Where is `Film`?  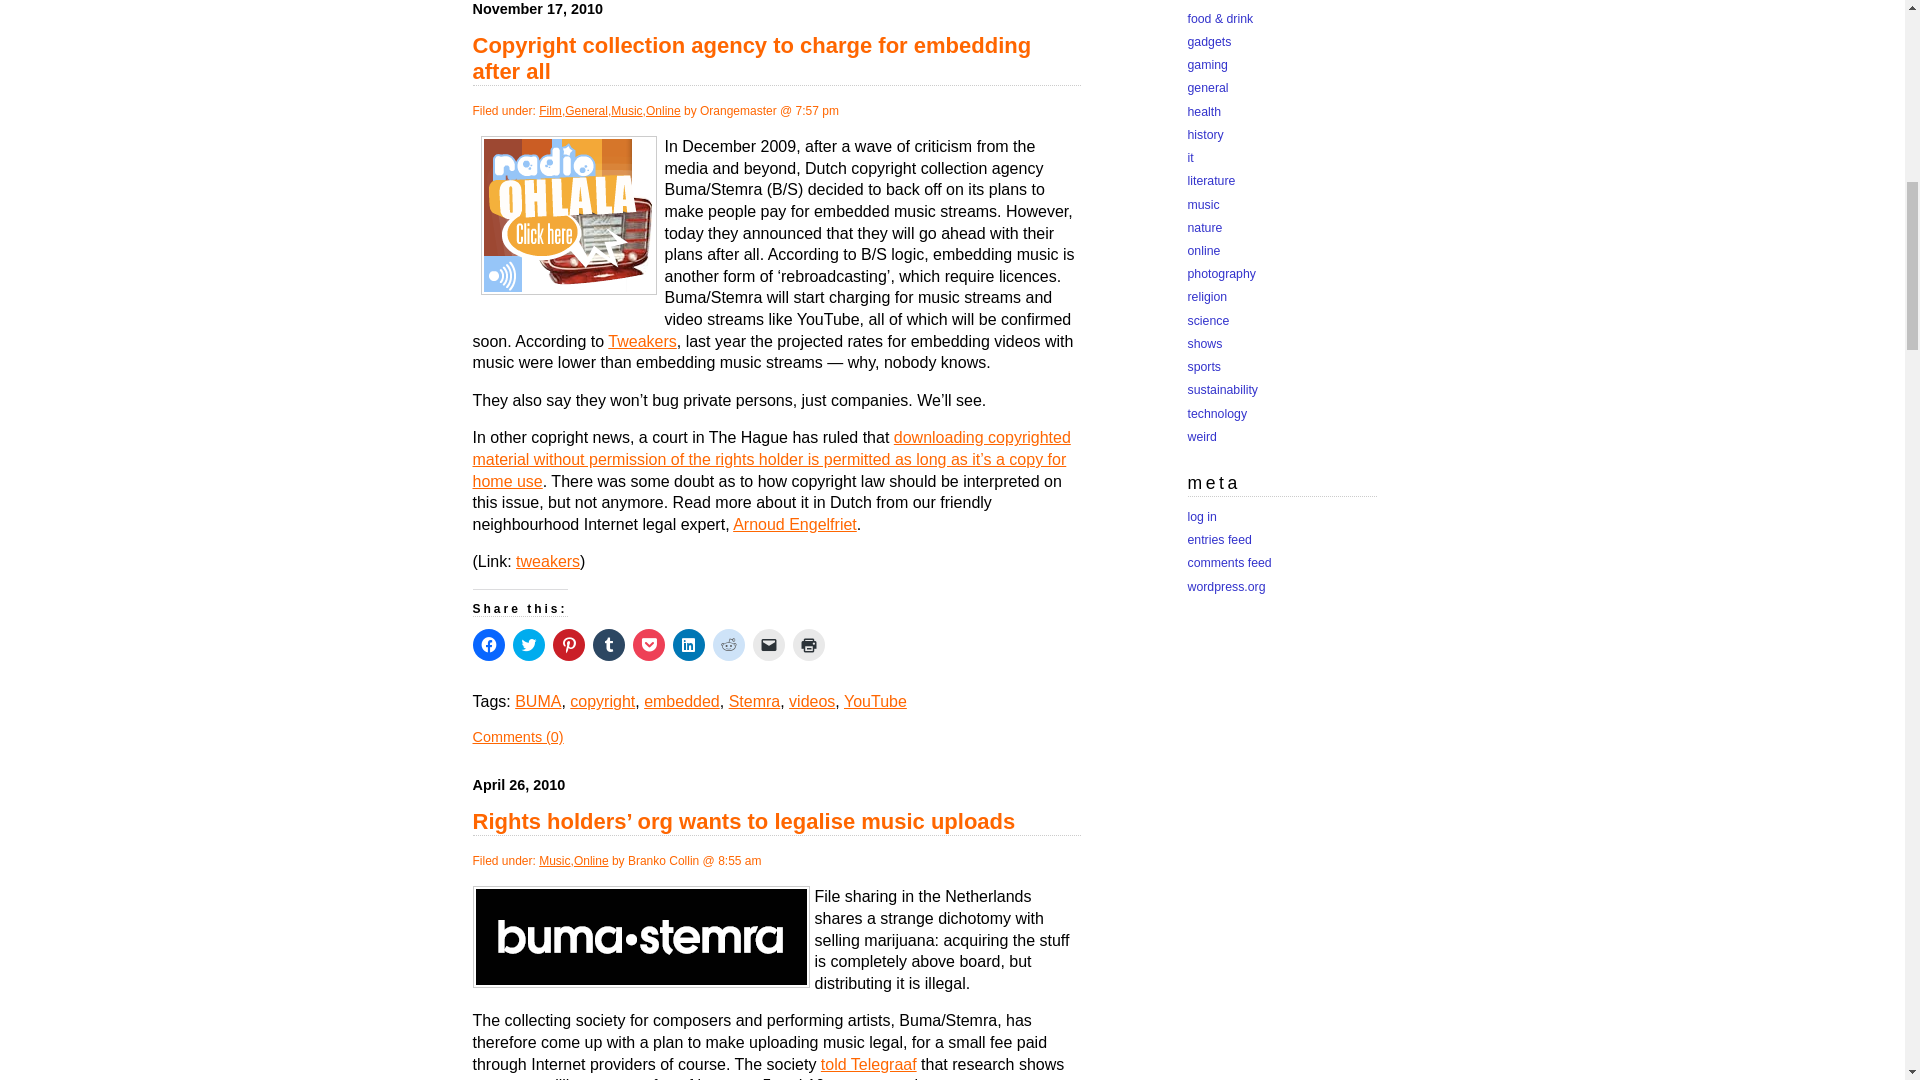 Film is located at coordinates (550, 110).